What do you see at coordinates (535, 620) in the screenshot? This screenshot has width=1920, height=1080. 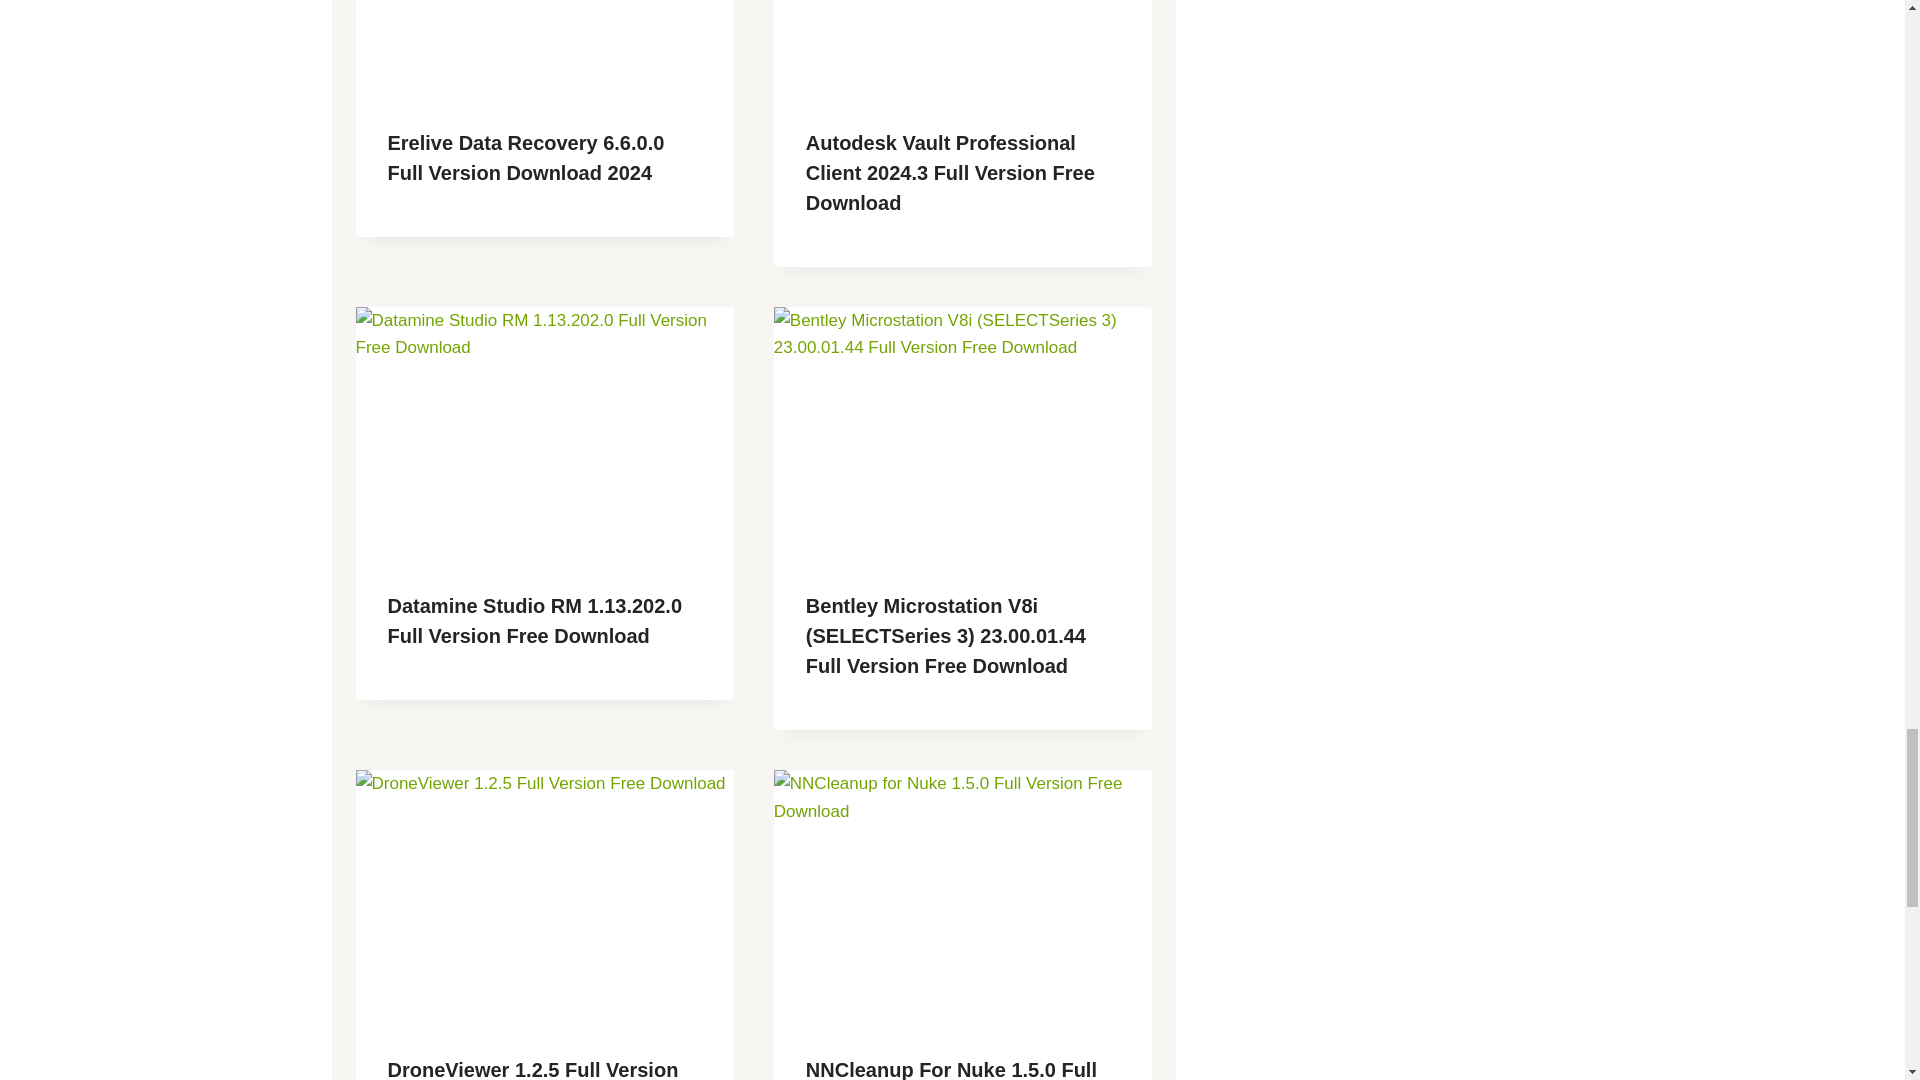 I see `Datamine Studio RM 1.13.202.0 Full Version Free Download` at bounding box center [535, 620].